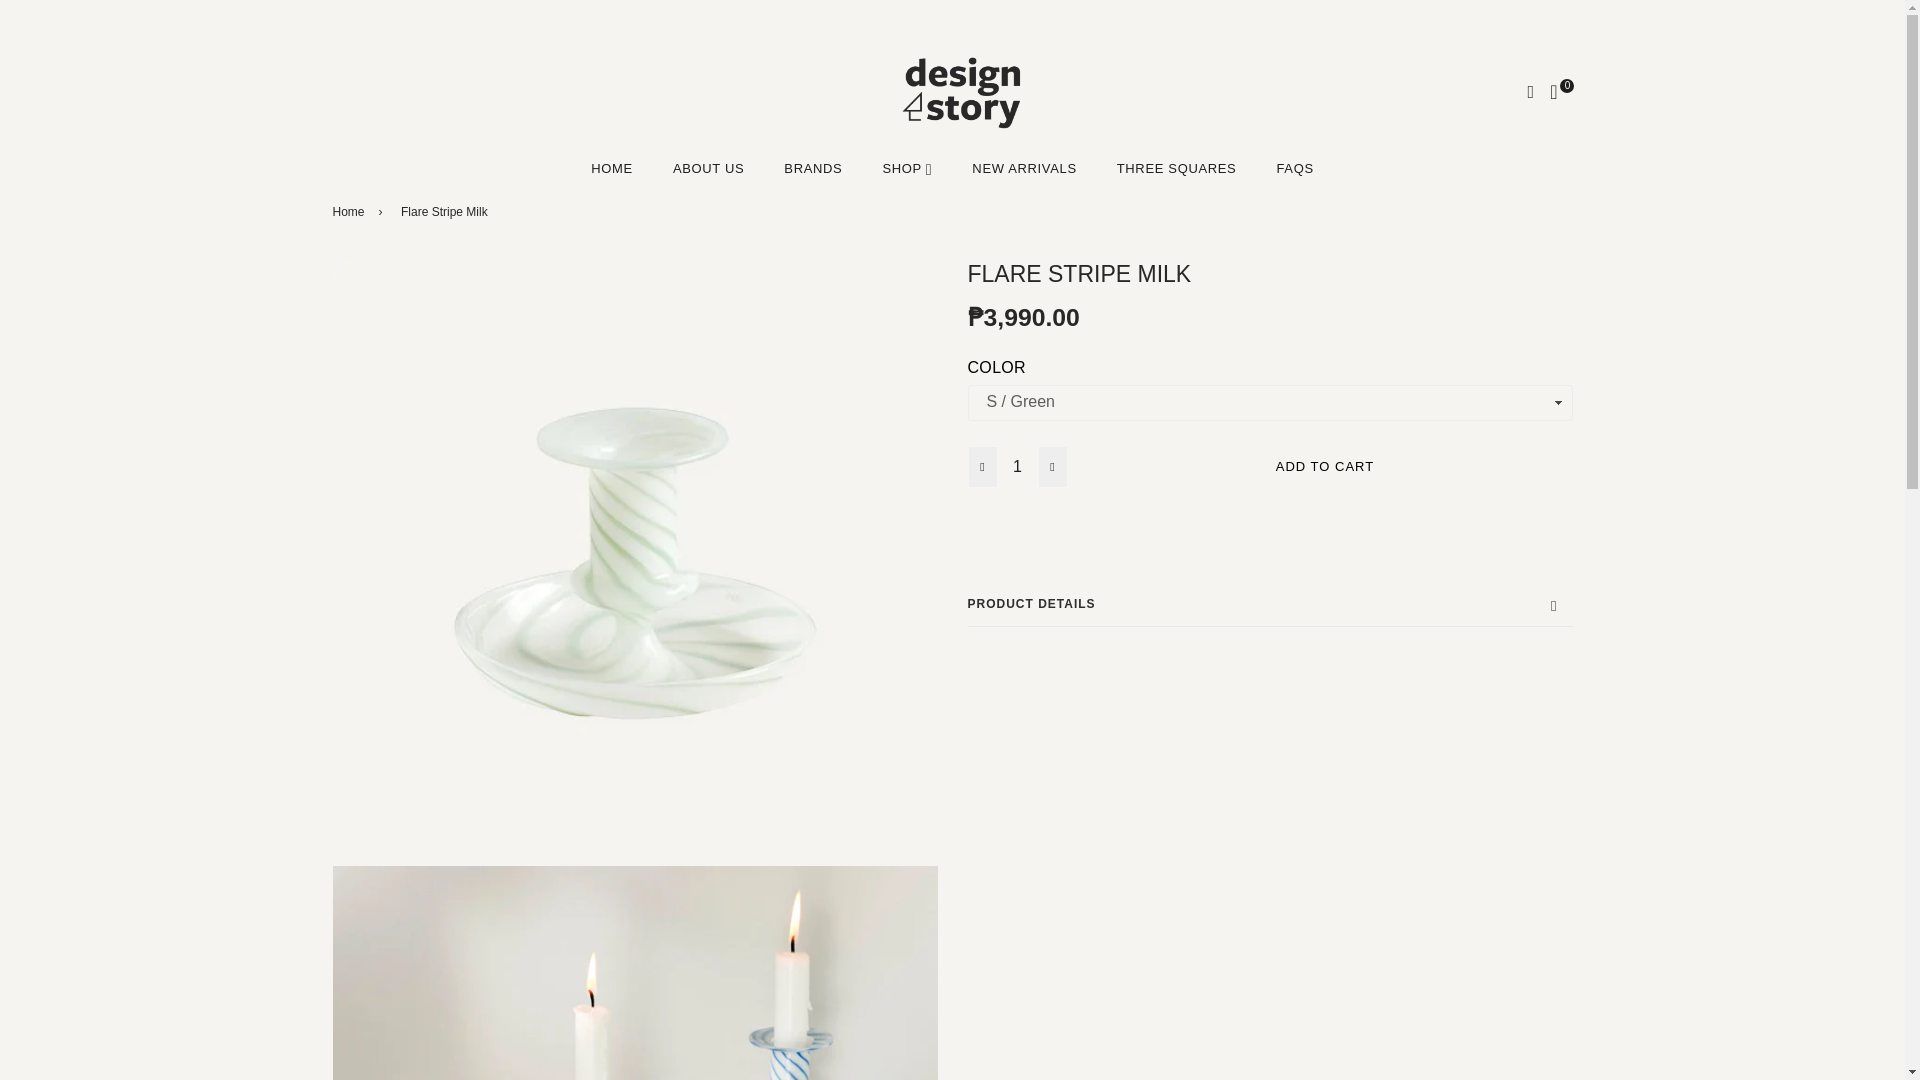 Image resolution: width=1920 pixels, height=1080 pixels. I want to click on HOME, so click(611, 169).